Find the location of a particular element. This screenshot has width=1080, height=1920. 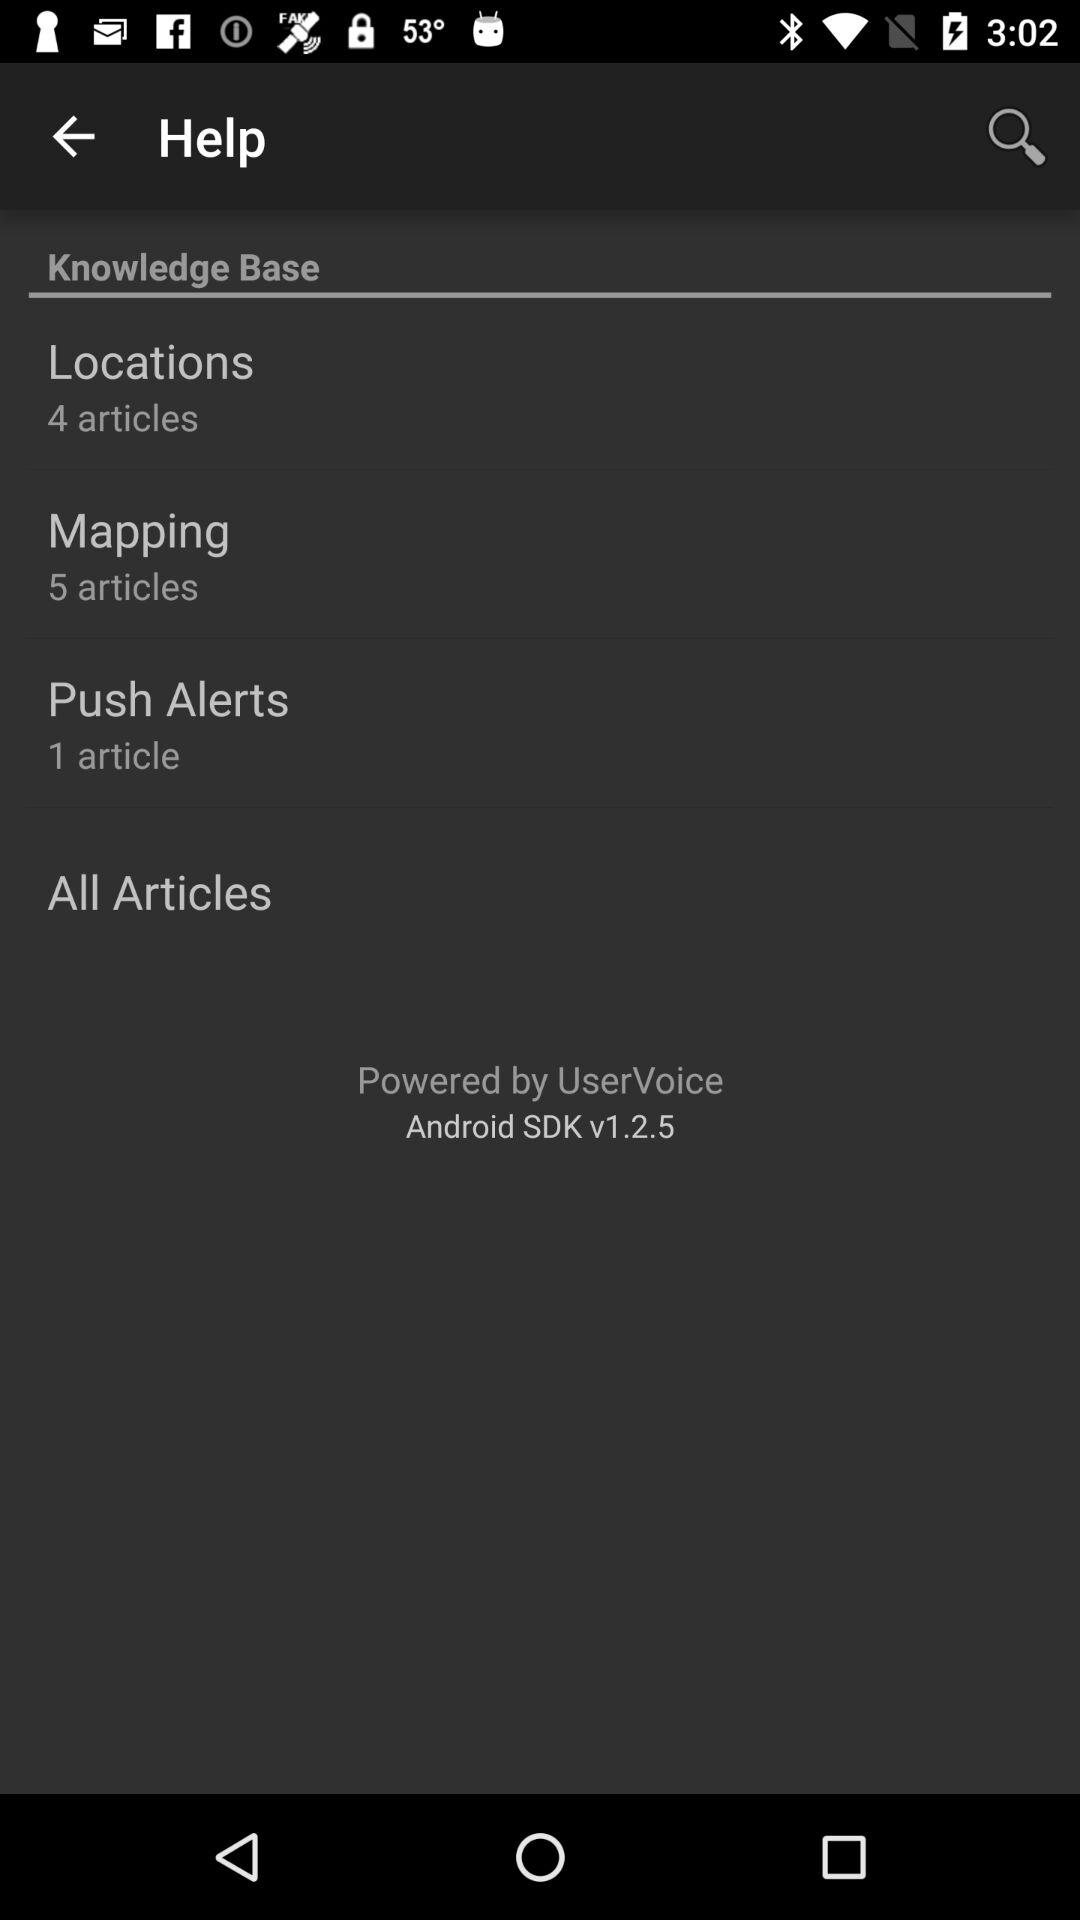

open the icon above android sdk v1 icon is located at coordinates (540, 1078).